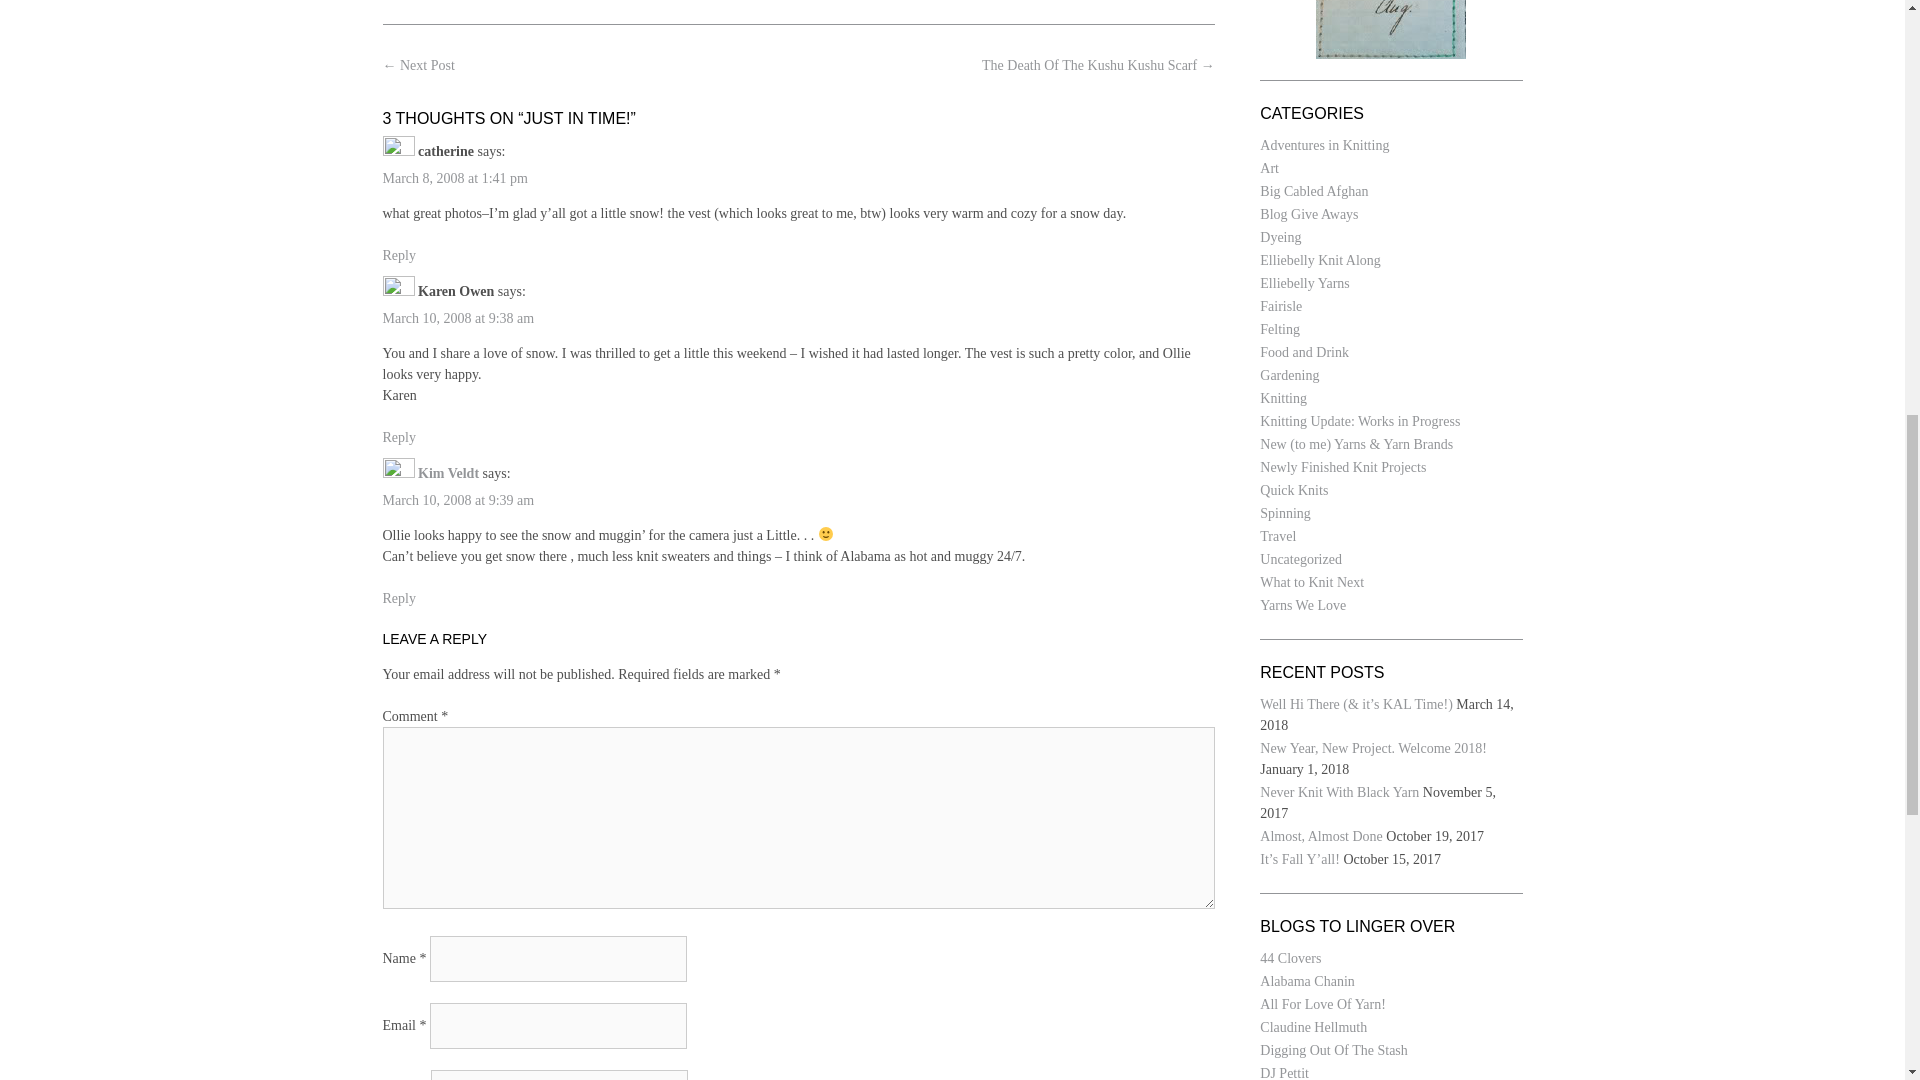 The width and height of the screenshot is (1920, 1080). Describe the element at coordinates (398, 256) in the screenshot. I see `Reply` at that location.